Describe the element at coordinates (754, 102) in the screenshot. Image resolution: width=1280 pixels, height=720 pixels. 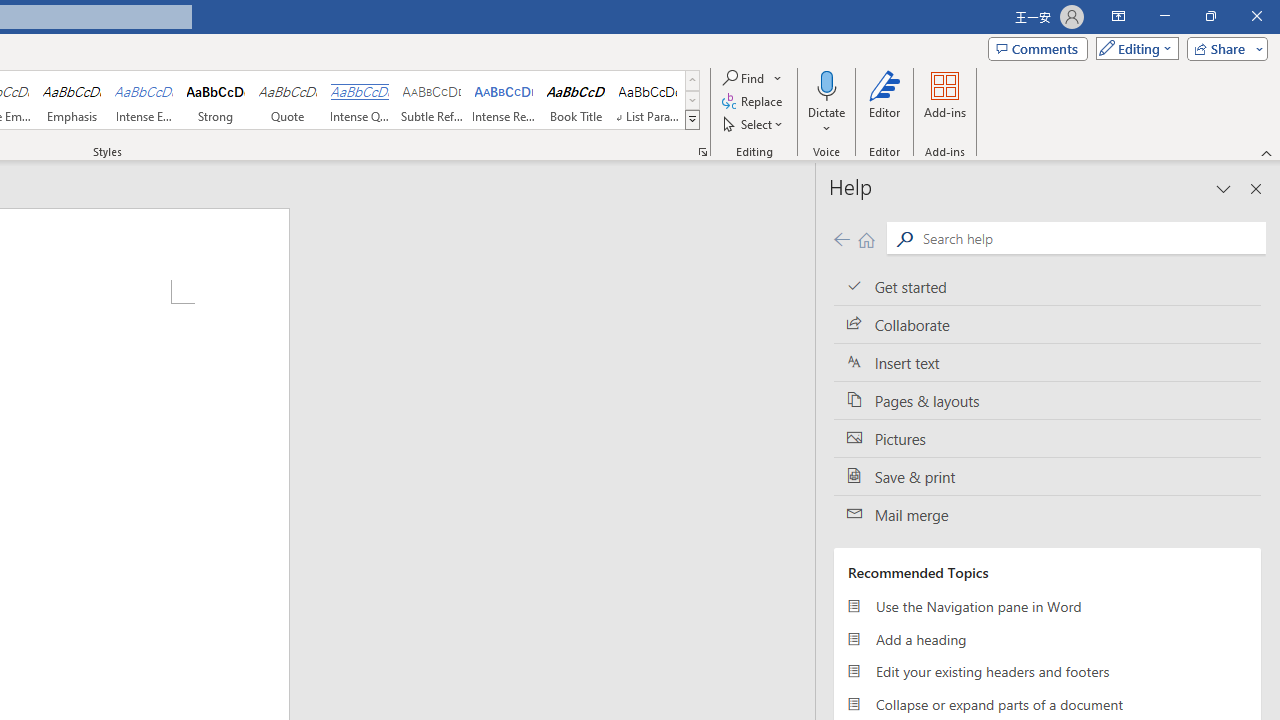
I see `Replace...` at that location.